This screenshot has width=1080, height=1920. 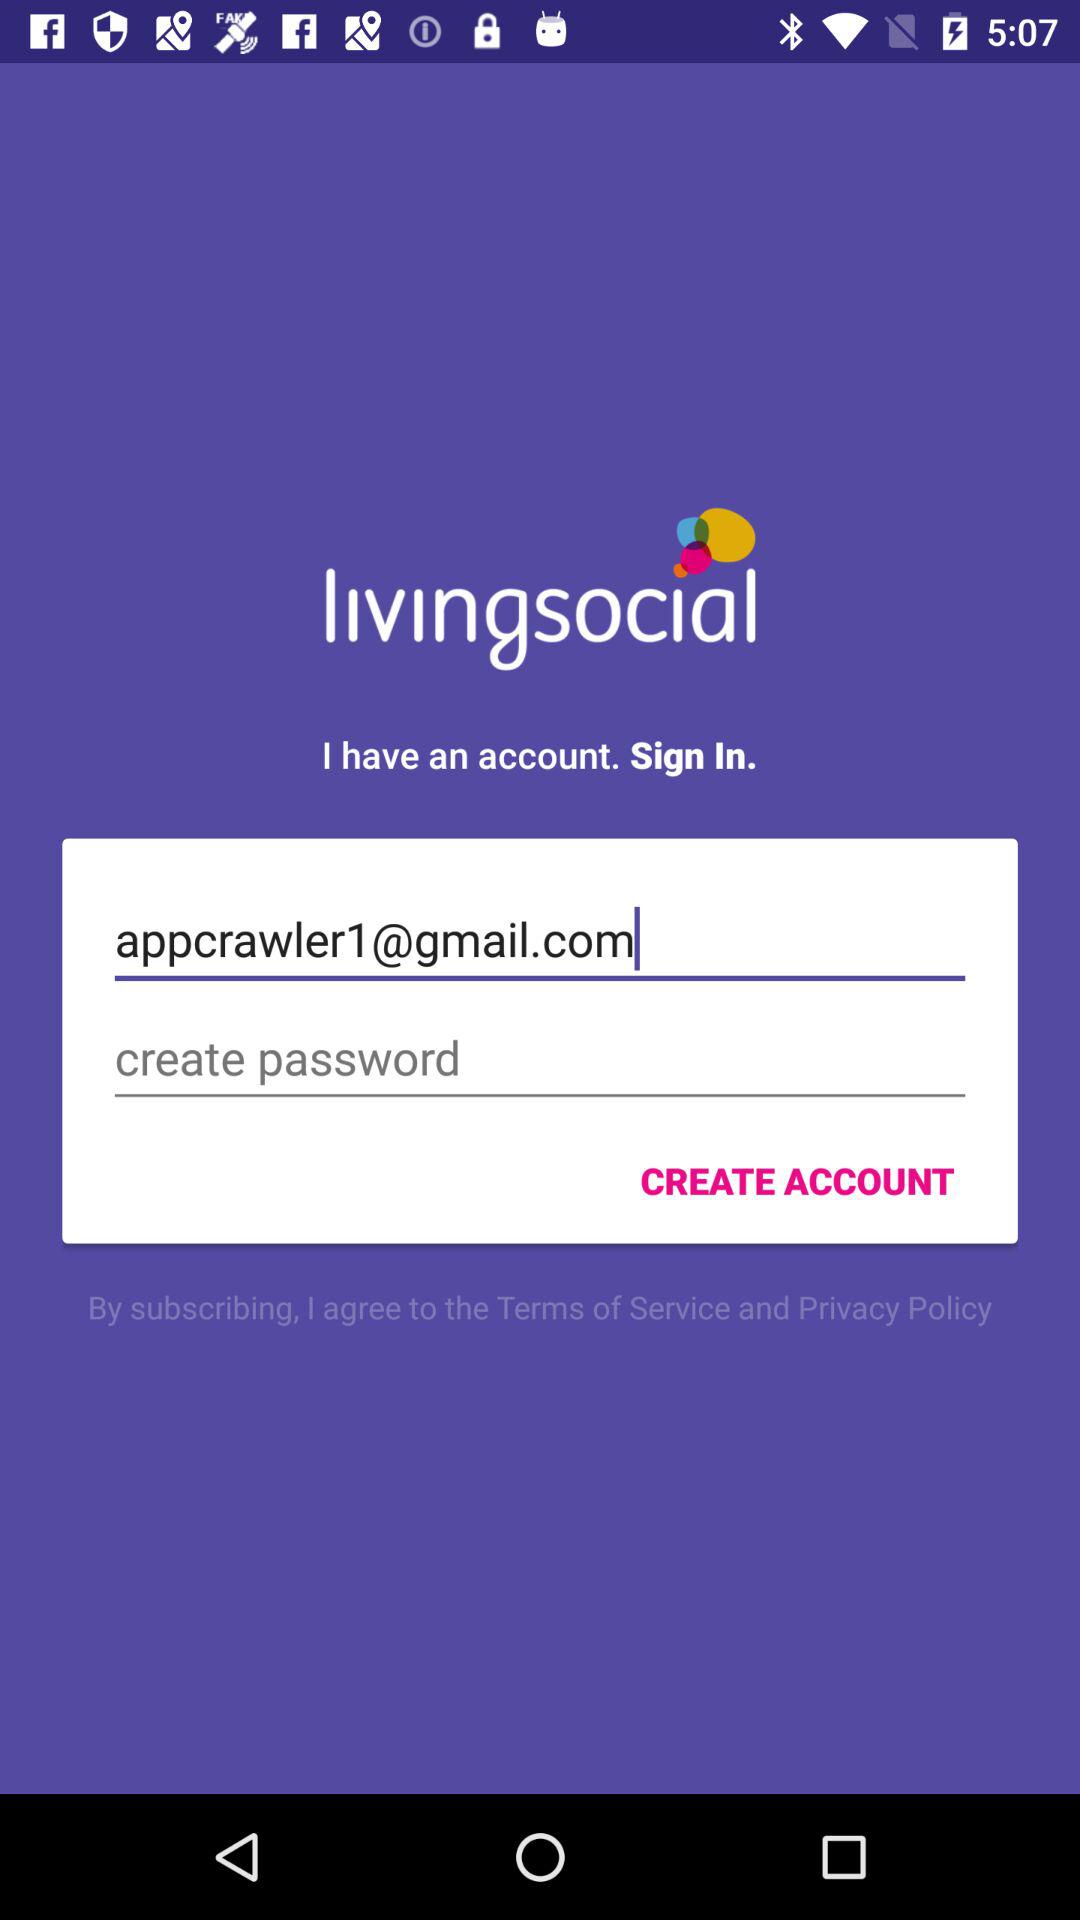 What do you see at coordinates (797, 1180) in the screenshot?
I see `click create account` at bounding box center [797, 1180].